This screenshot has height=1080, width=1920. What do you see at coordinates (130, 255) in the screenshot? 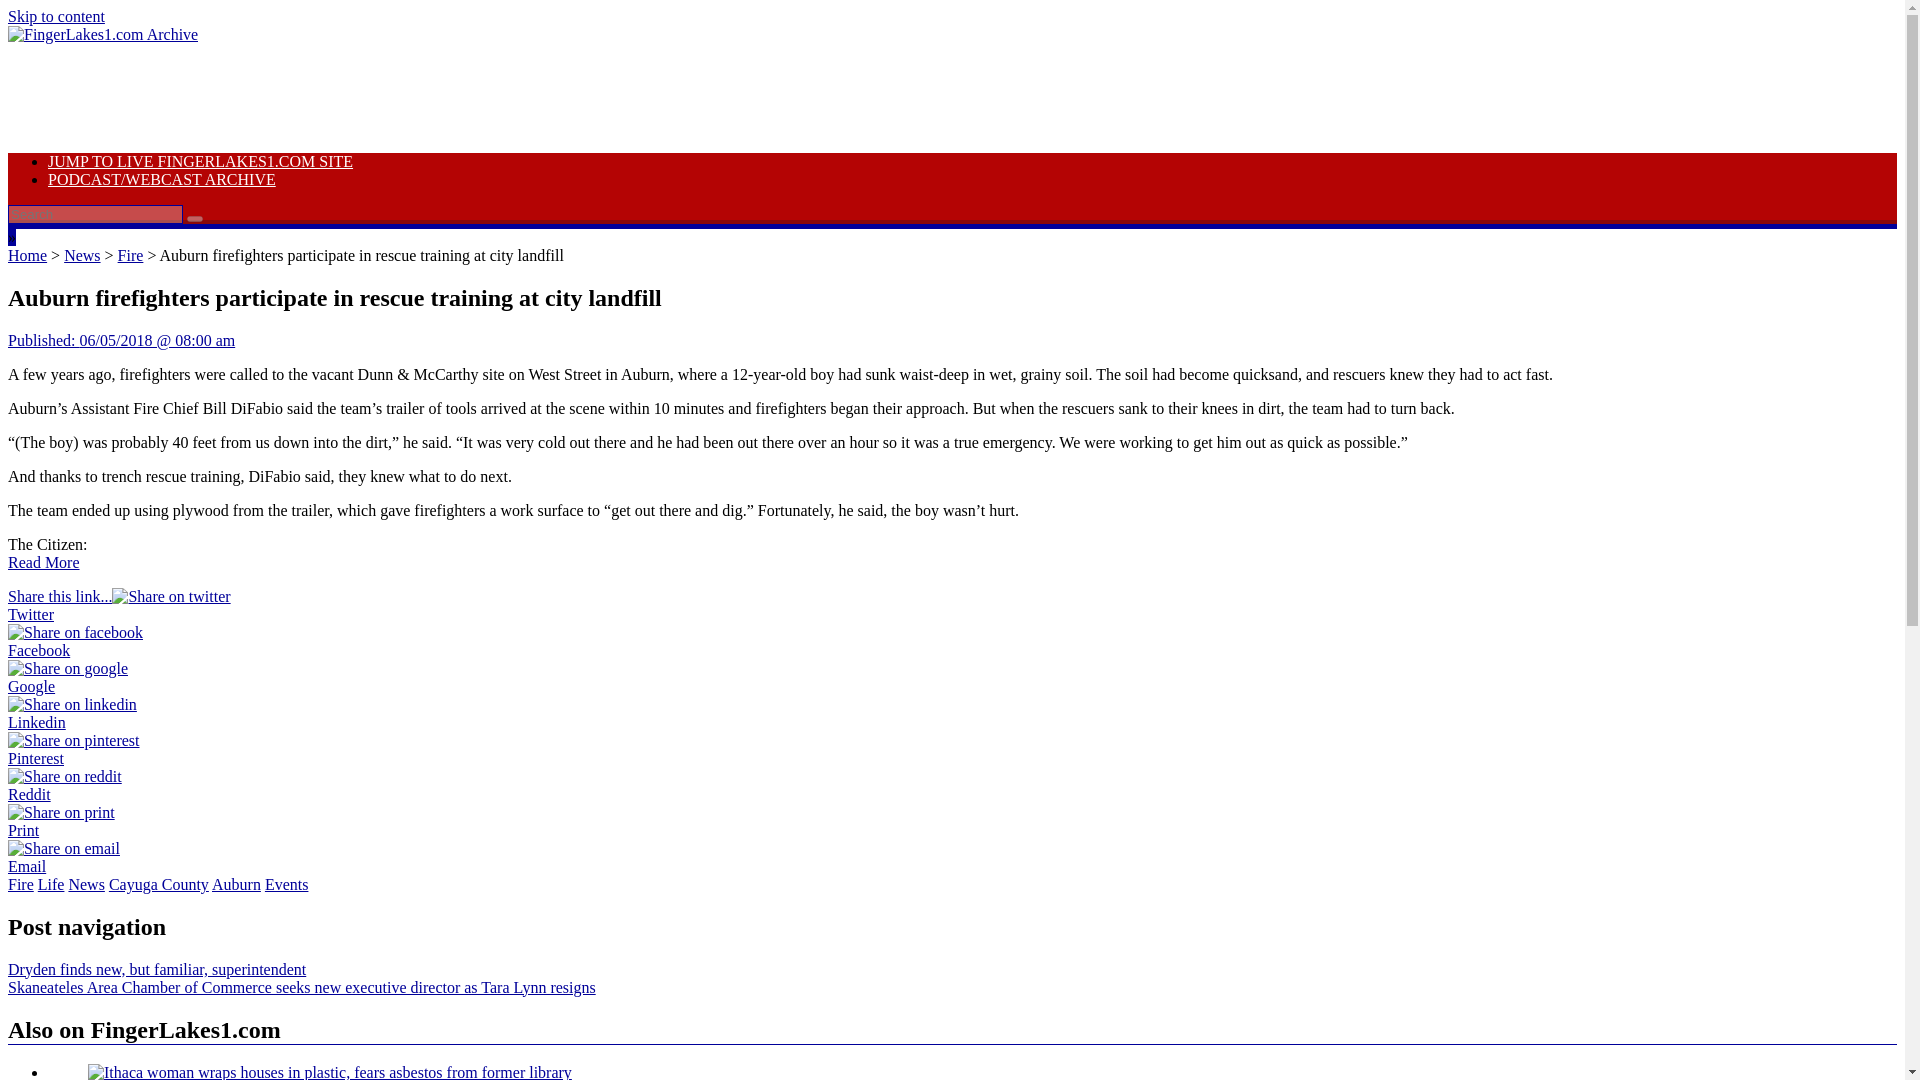
I see `Fire` at bounding box center [130, 255].